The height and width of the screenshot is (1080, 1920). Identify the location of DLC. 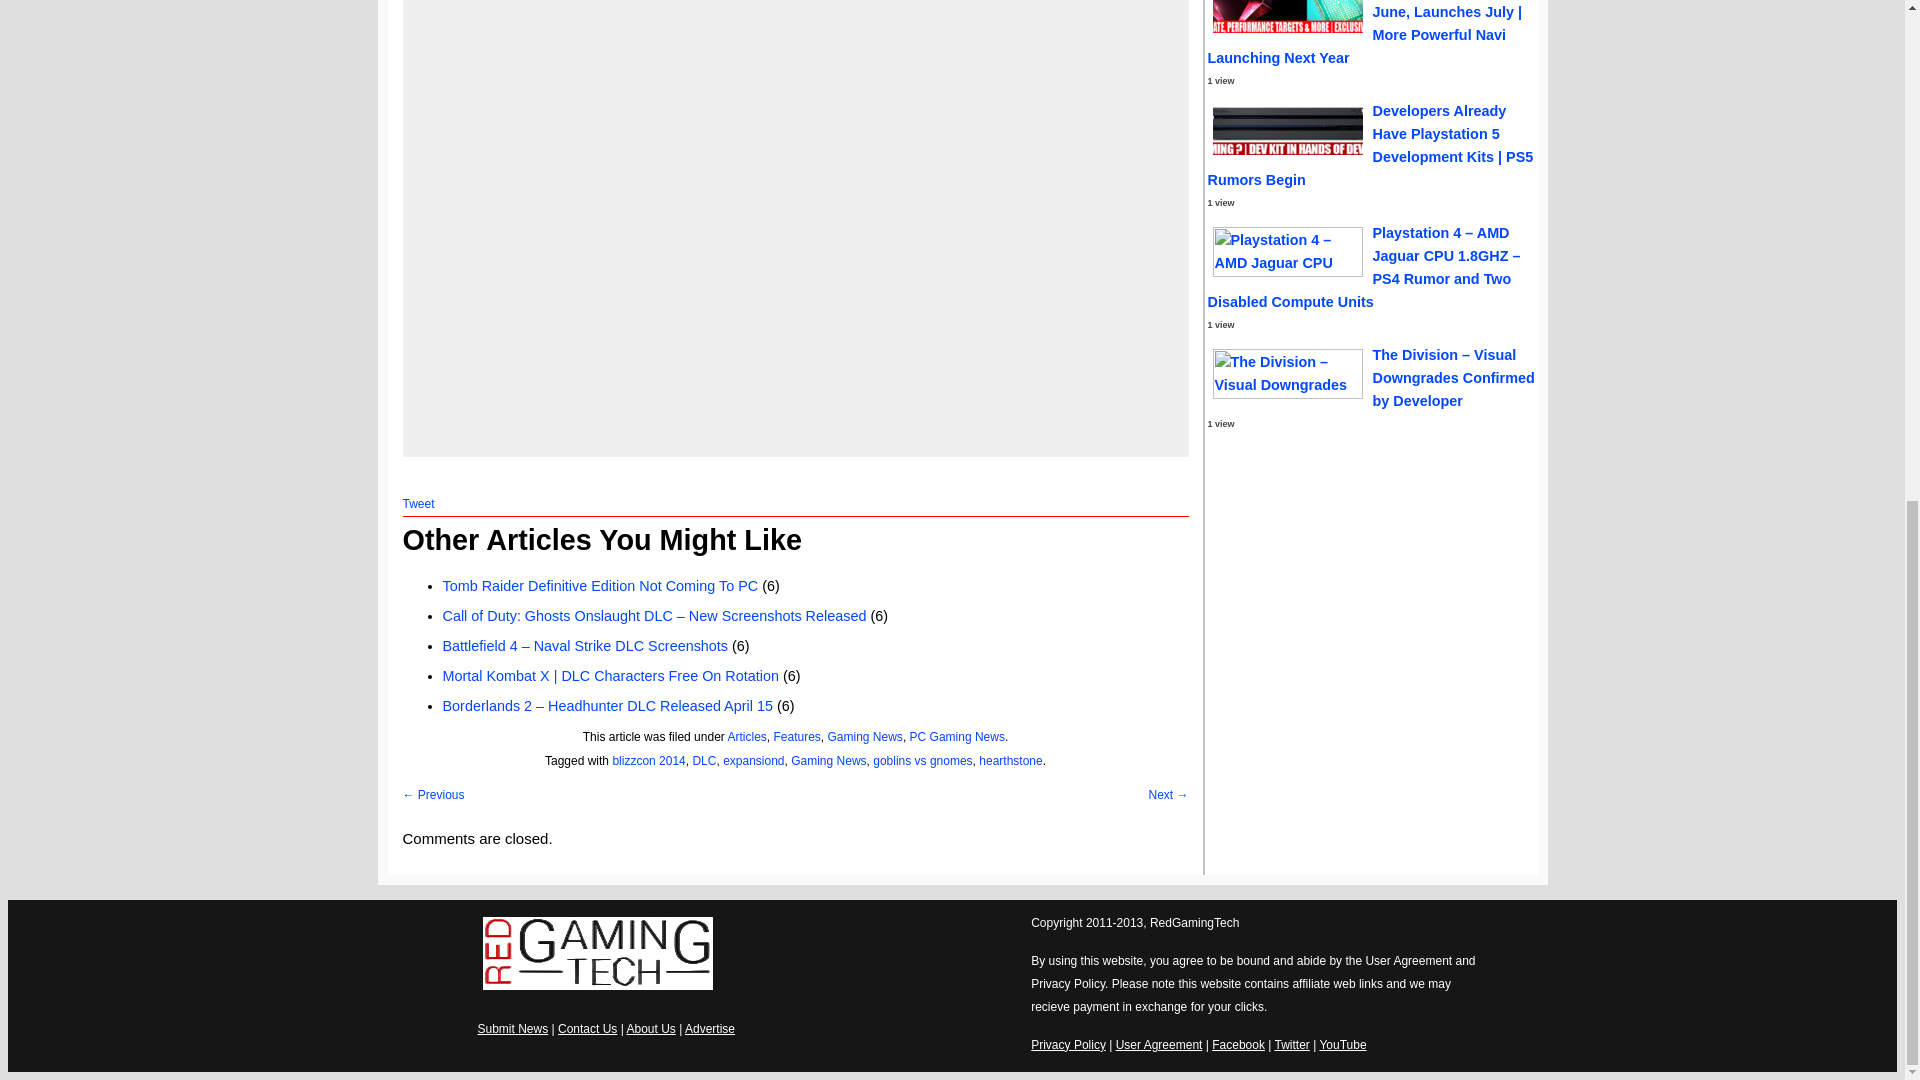
(704, 760).